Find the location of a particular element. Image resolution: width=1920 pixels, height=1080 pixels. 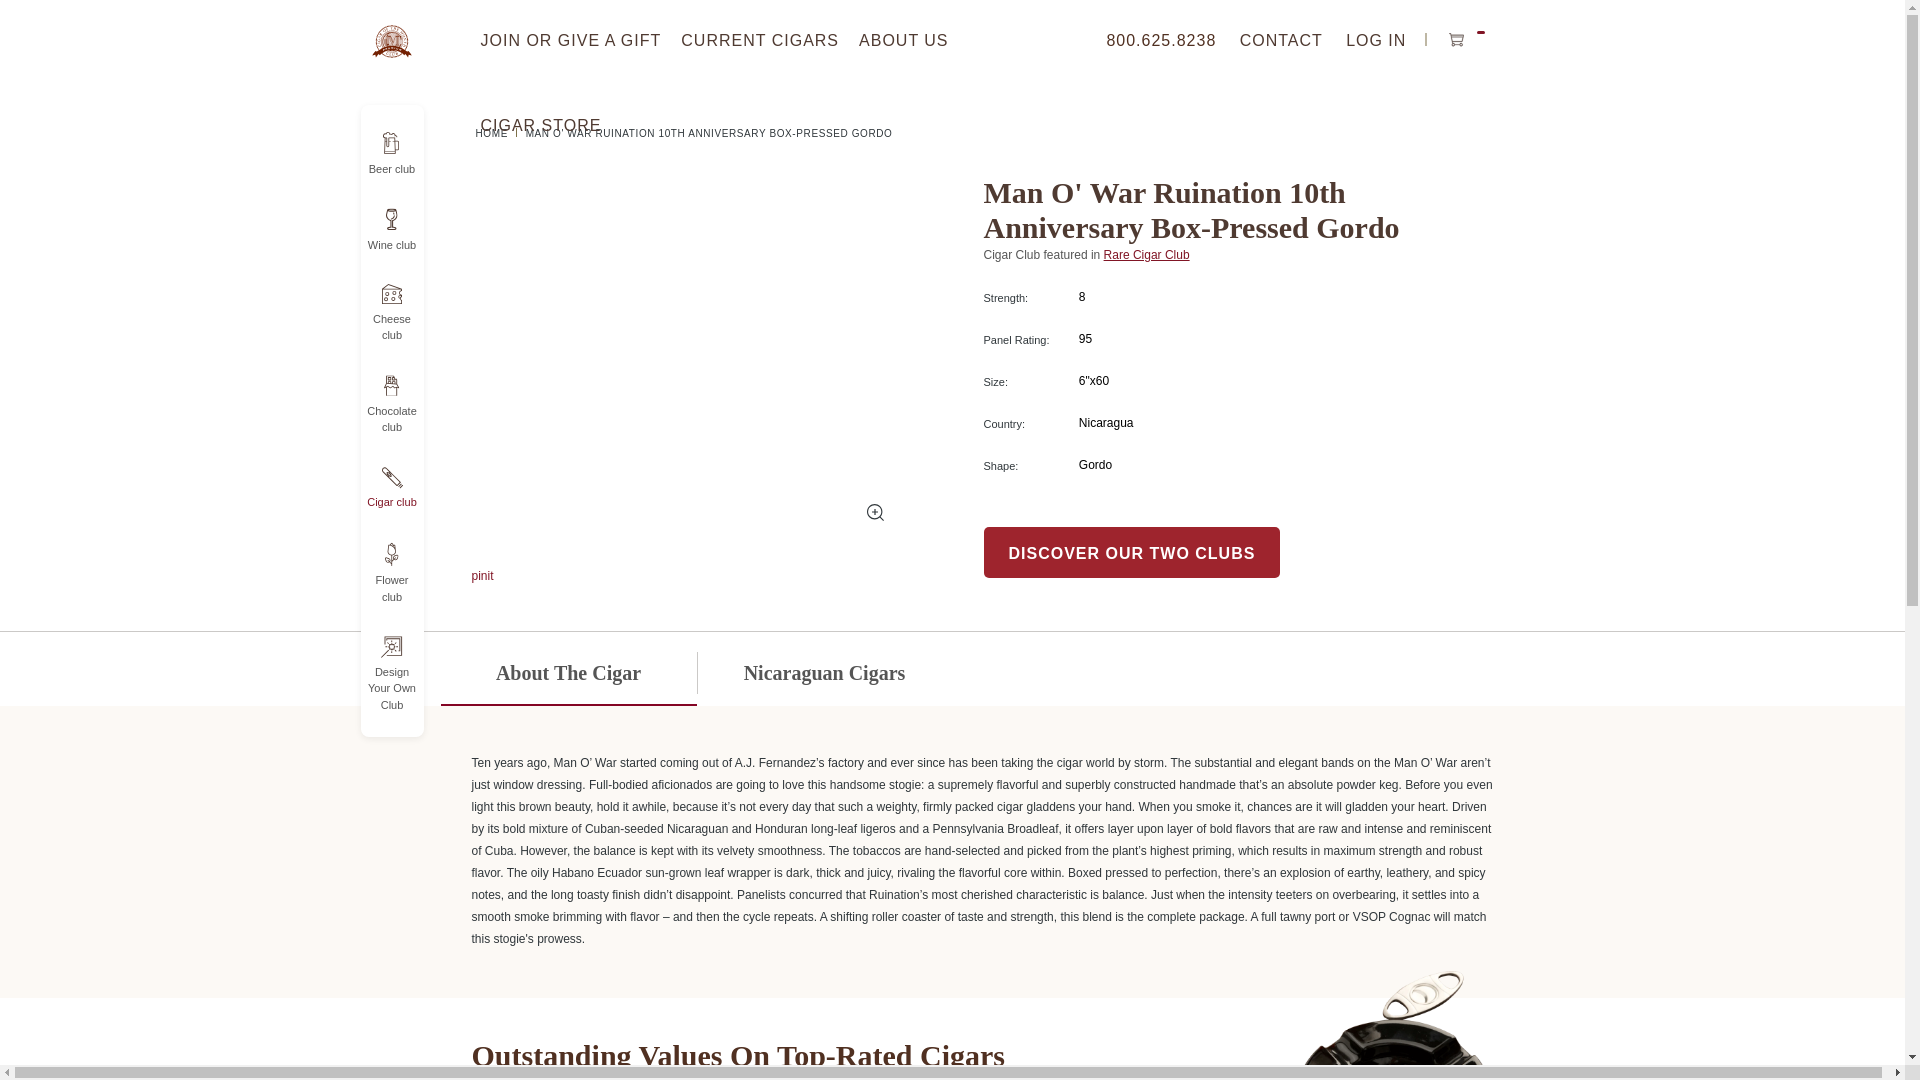

Wine club is located at coordinates (567, 674).